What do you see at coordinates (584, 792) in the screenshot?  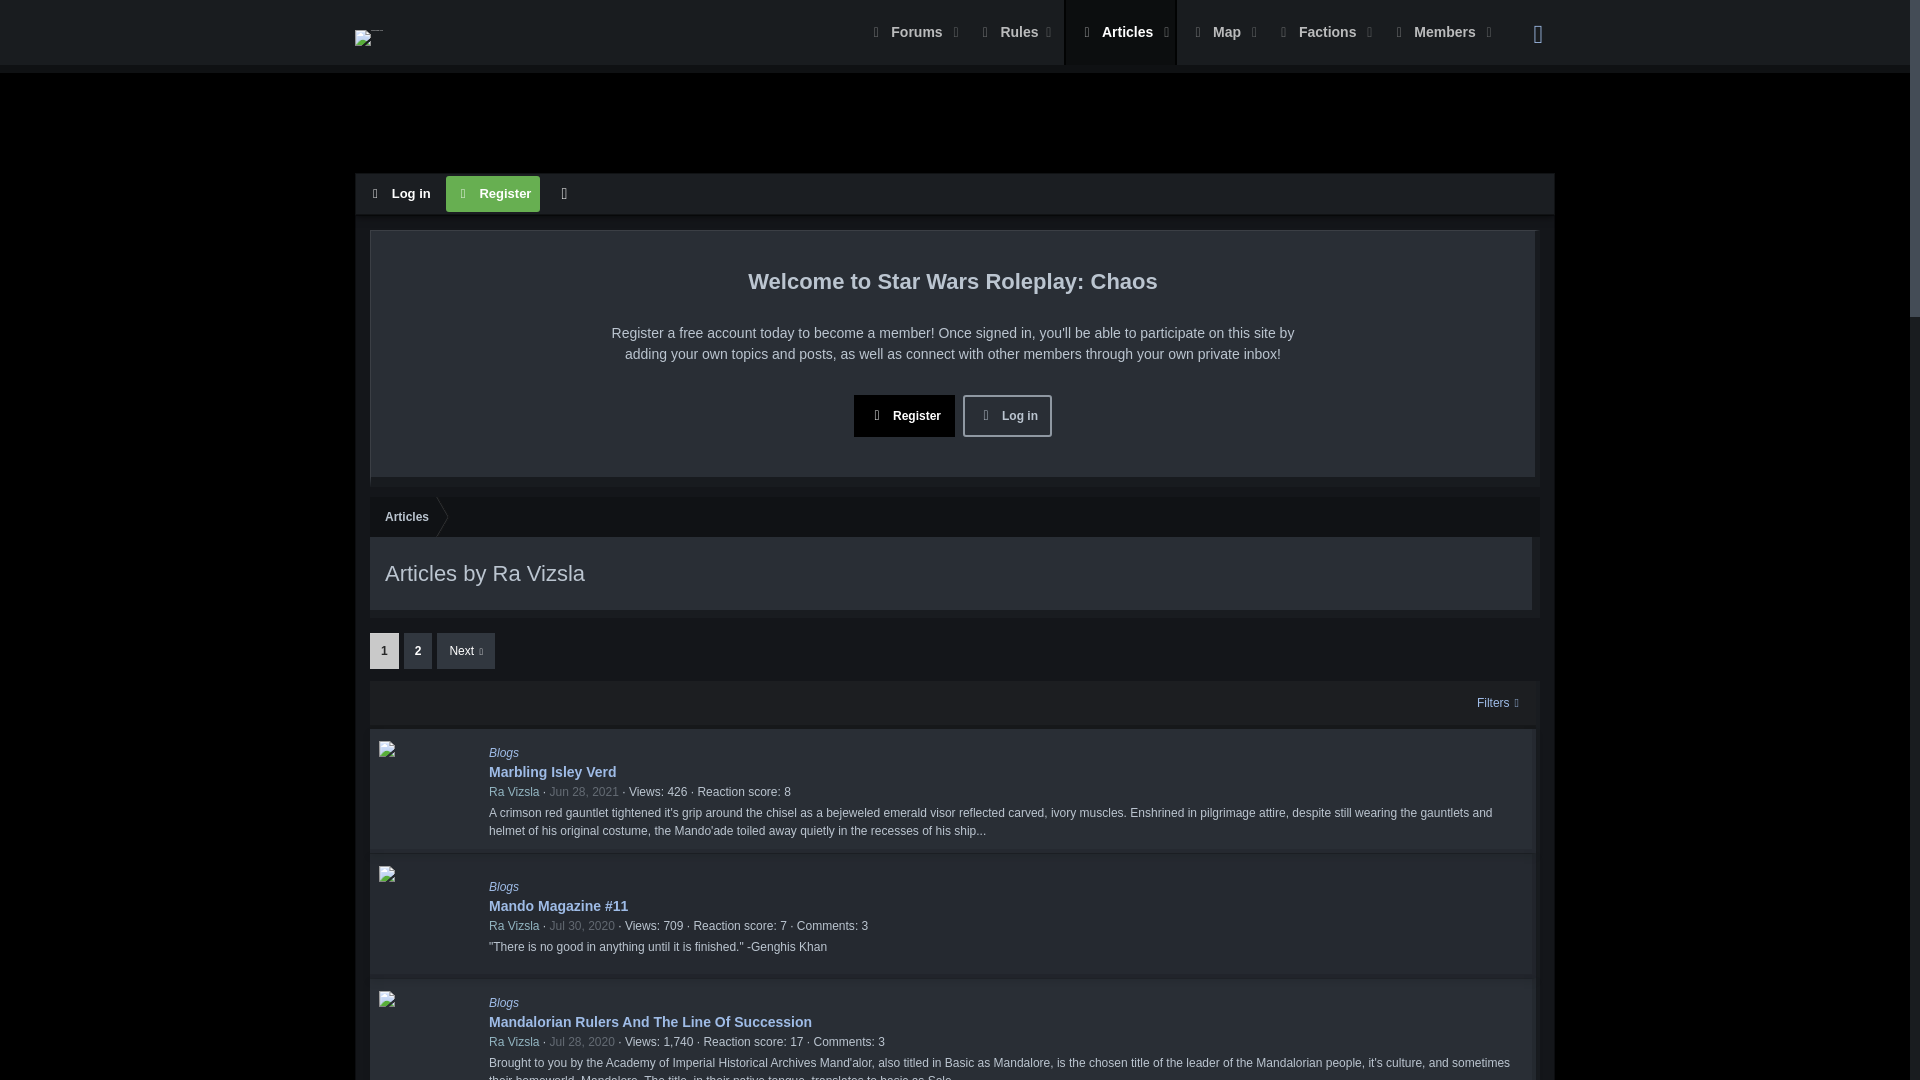 I see `Jun 28, 2021 at 7:41 PM` at bounding box center [584, 792].